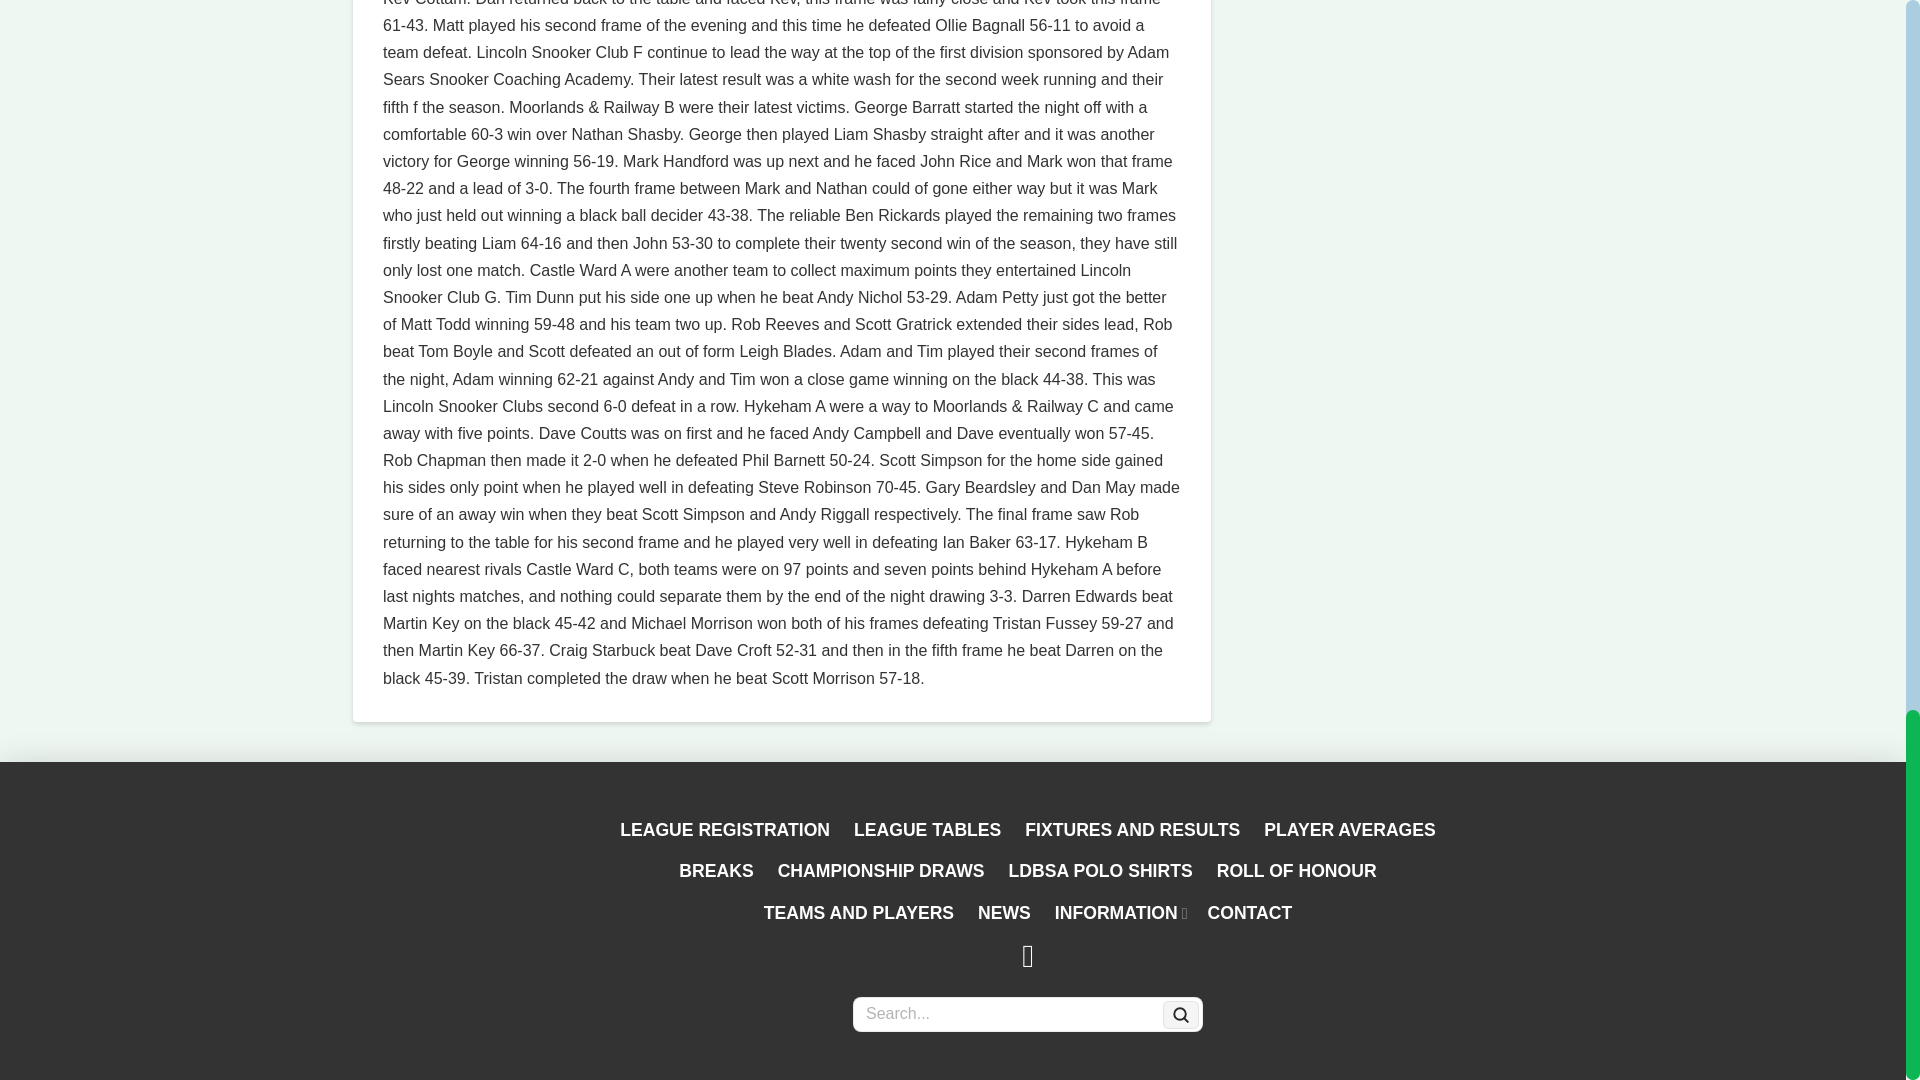  What do you see at coordinates (715, 872) in the screenshot?
I see `BREAKS` at bounding box center [715, 872].